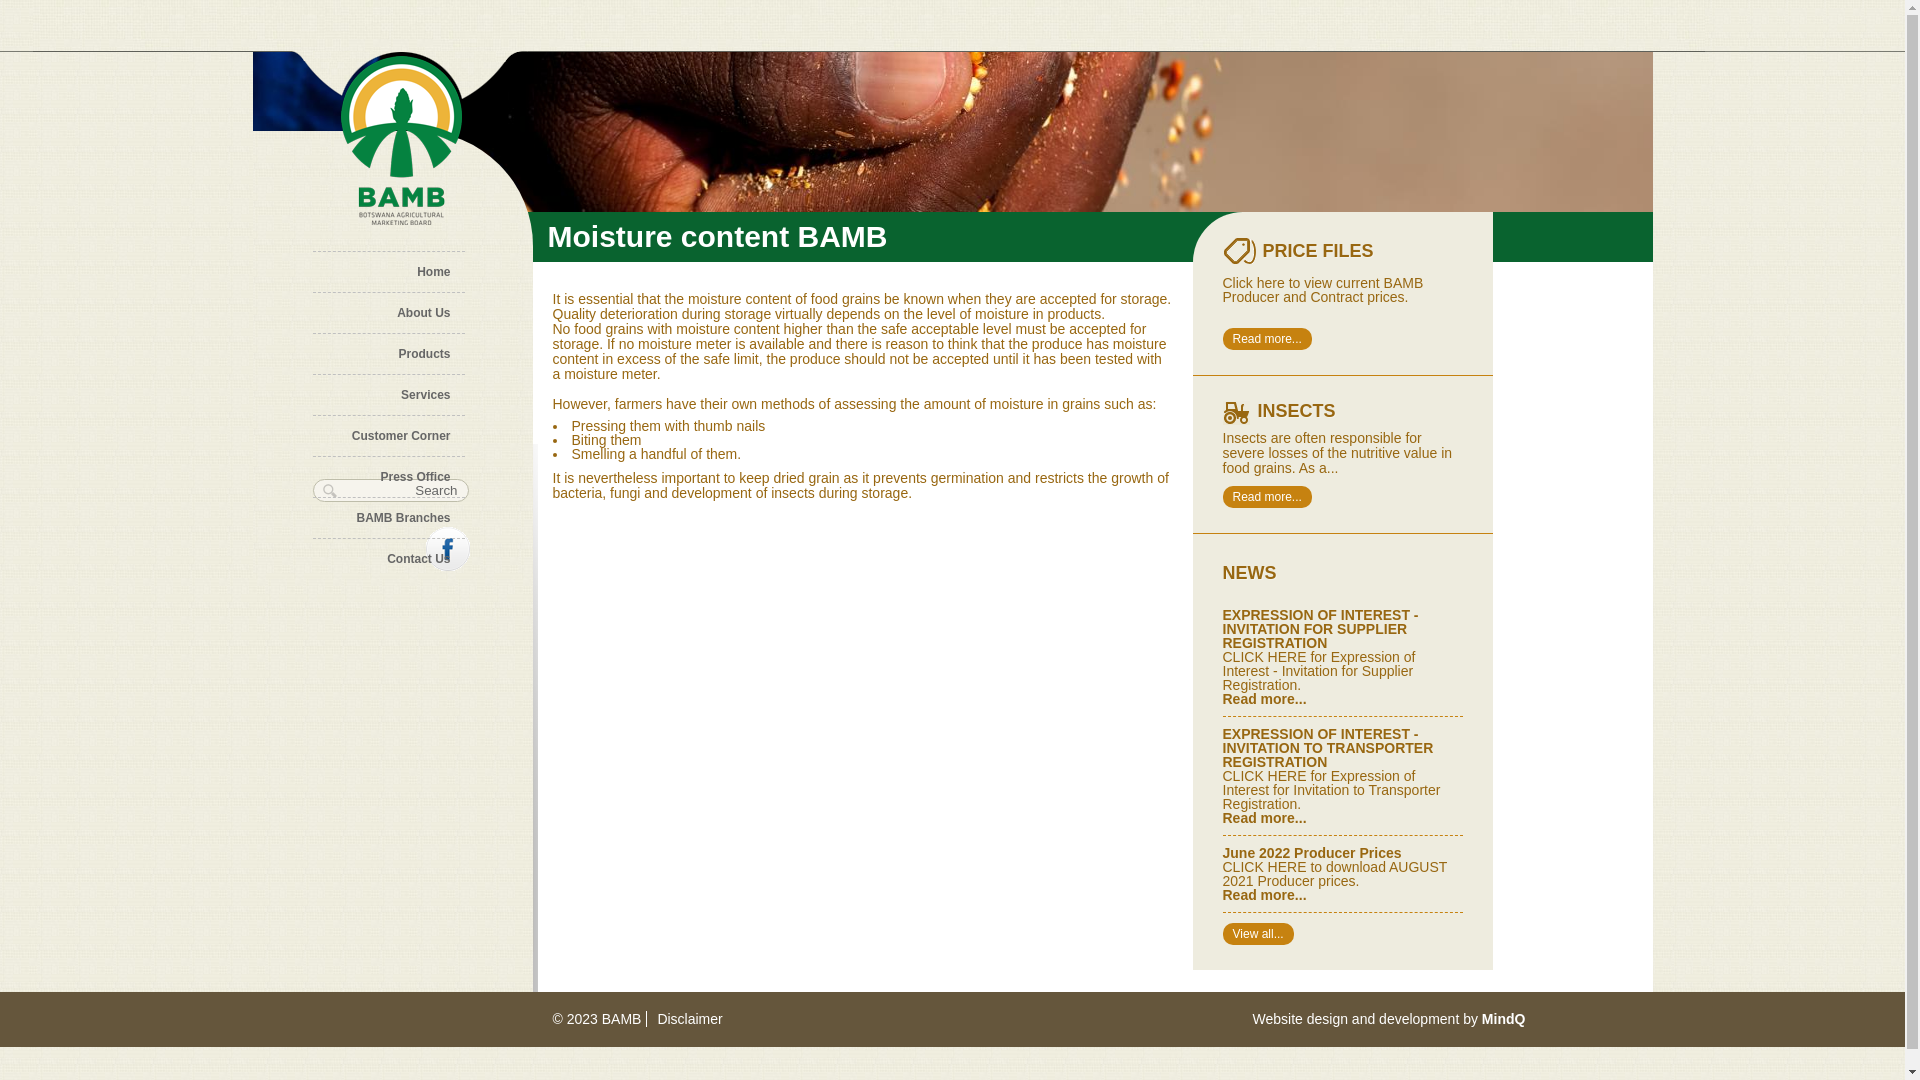 Image resolution: width=1920 pixels, height=1080 pixels. I want to click on Enter the terms you wish to search for., so click(390, 490).